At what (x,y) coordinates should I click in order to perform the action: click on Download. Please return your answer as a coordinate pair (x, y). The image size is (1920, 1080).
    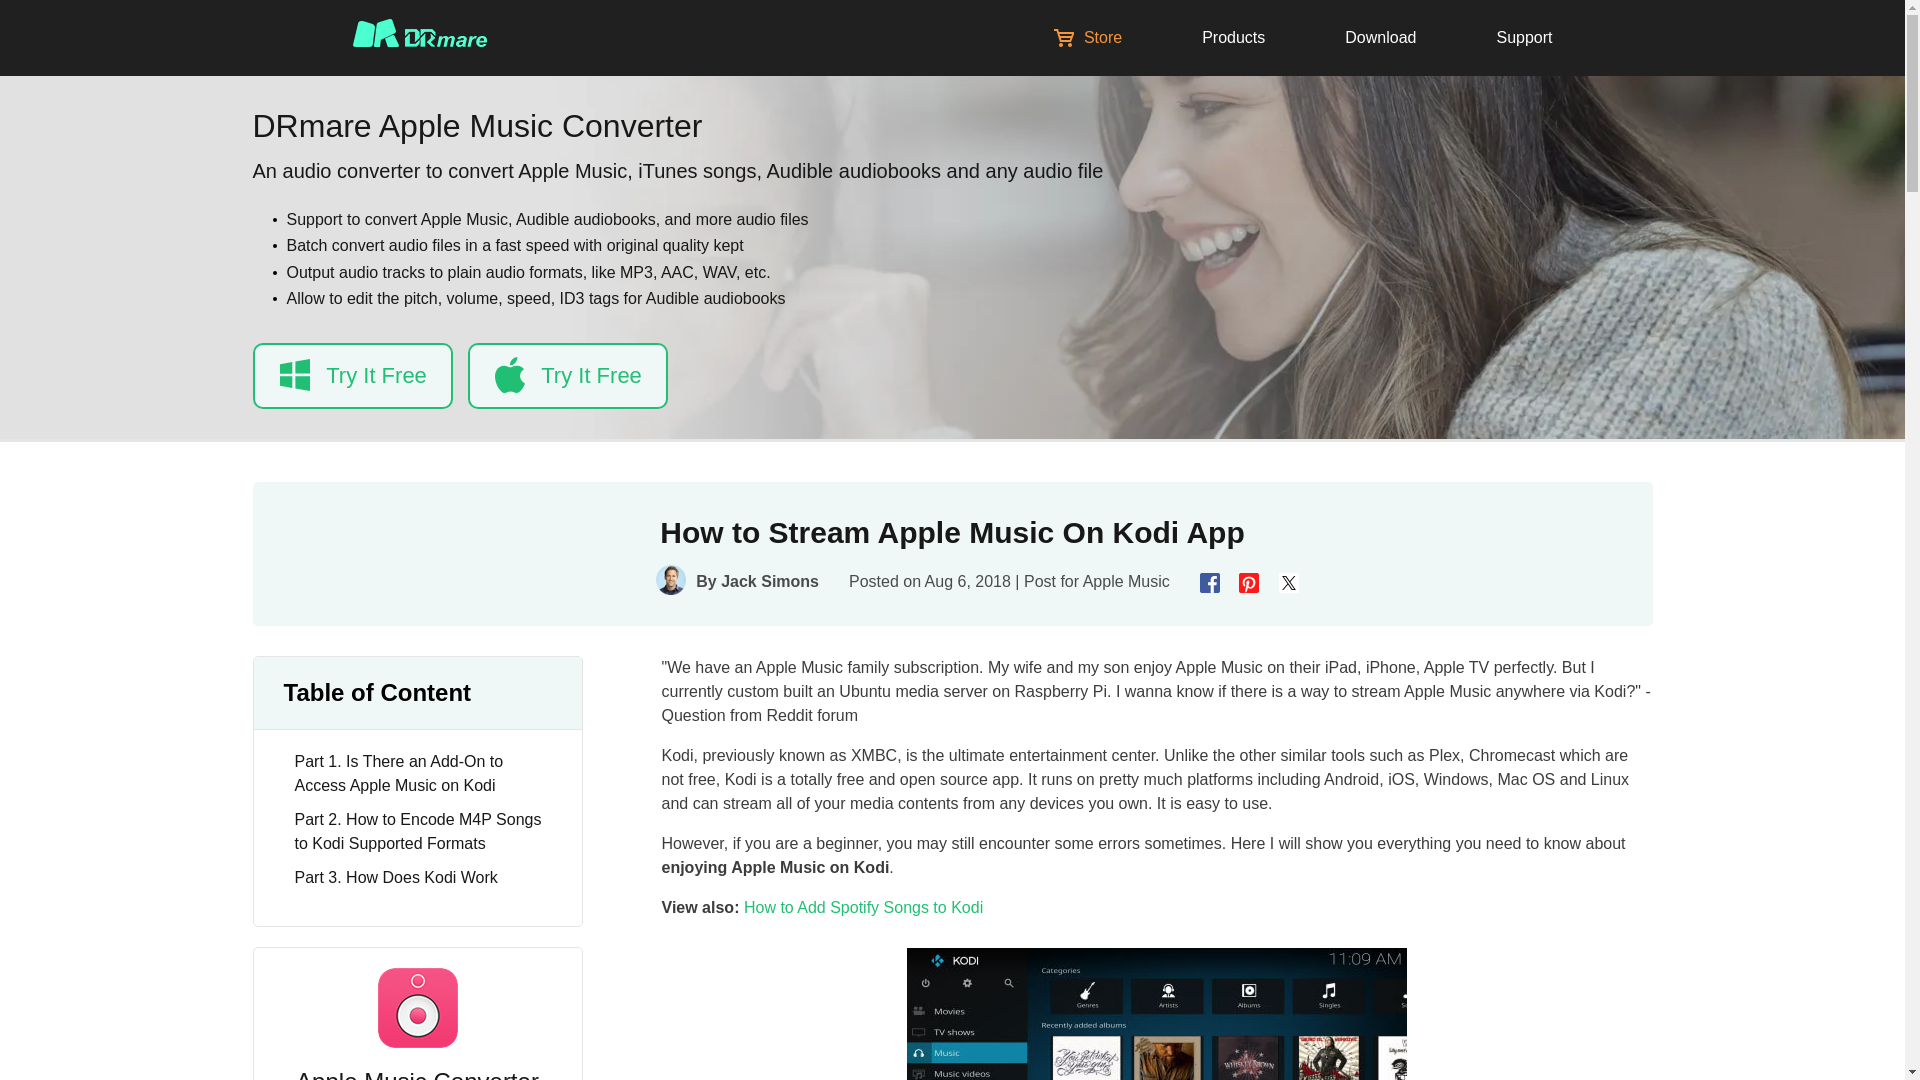
    Looking at the image, I should click on (1380, 38).